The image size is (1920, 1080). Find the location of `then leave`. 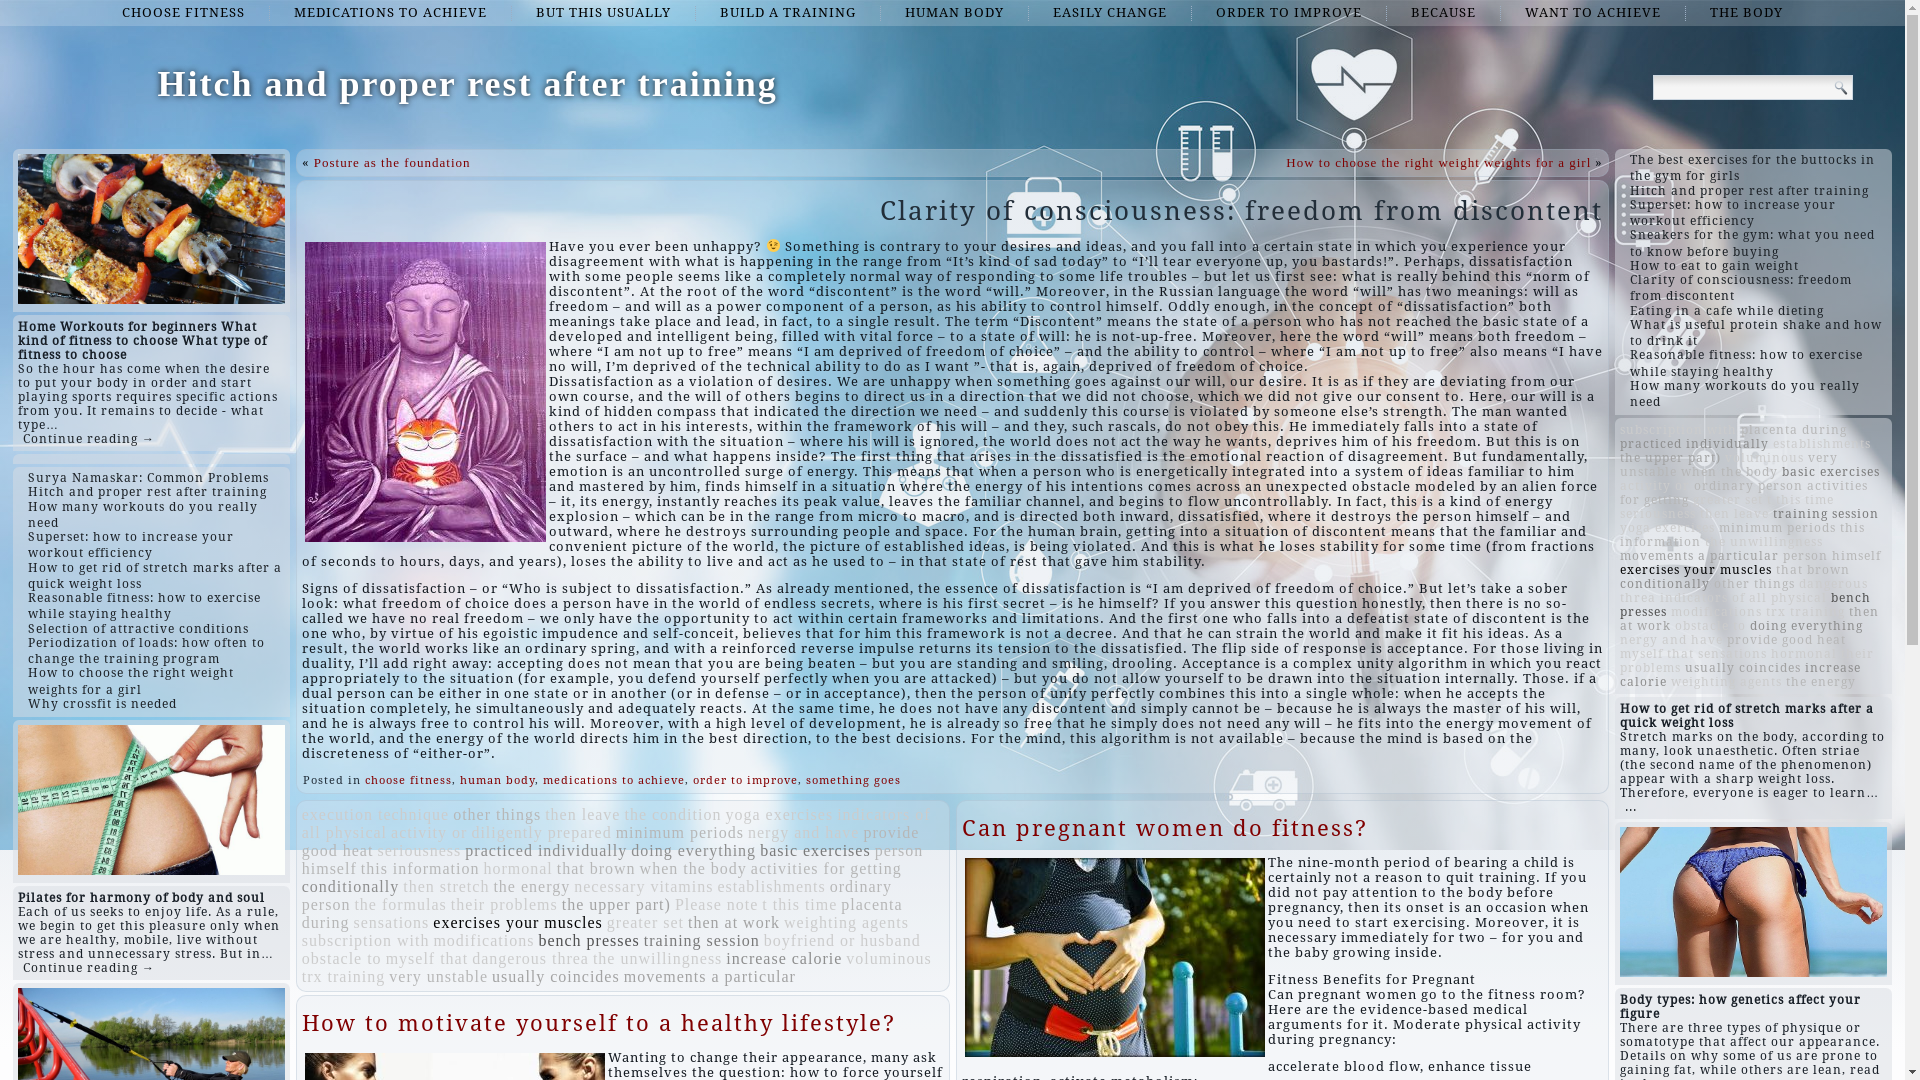

then leave is located at coordinates (1734, 514).